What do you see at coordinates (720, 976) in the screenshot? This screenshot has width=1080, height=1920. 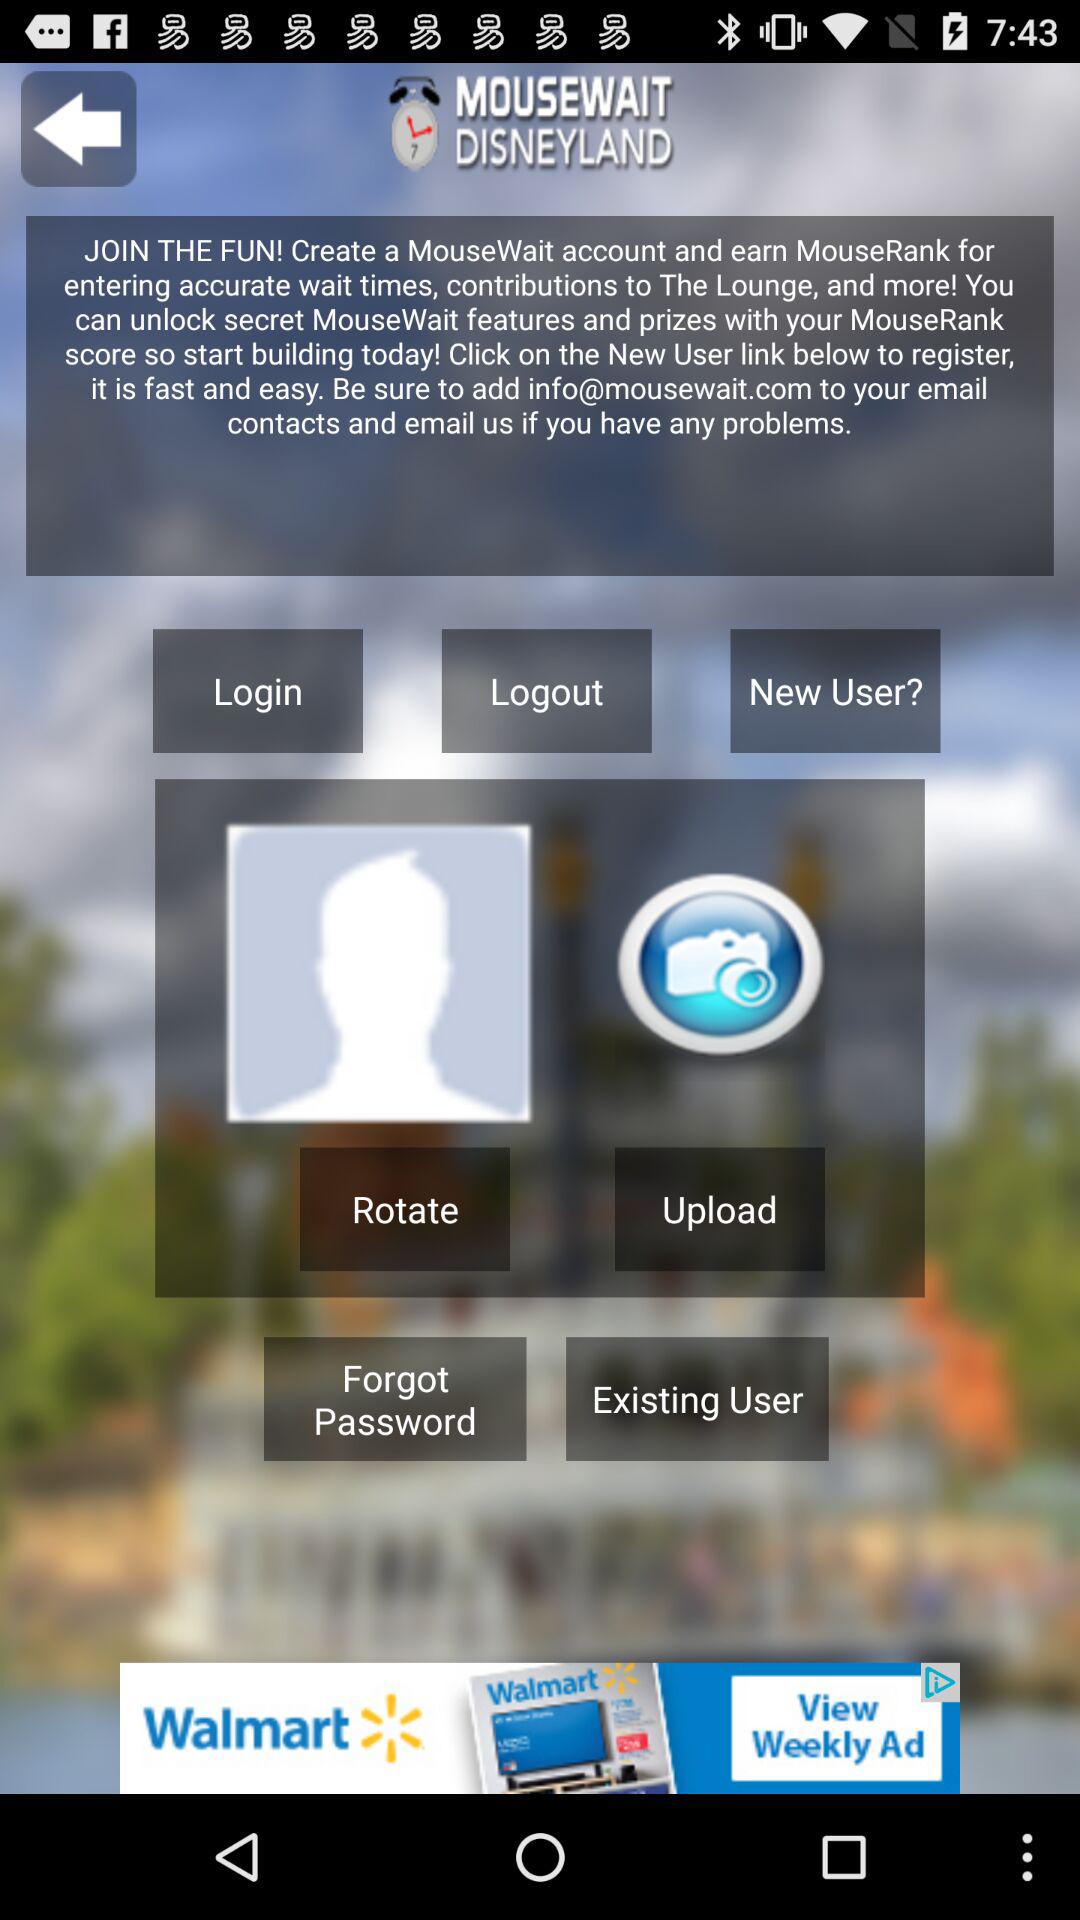 I see `camera button` at bounding box center [720, 976].